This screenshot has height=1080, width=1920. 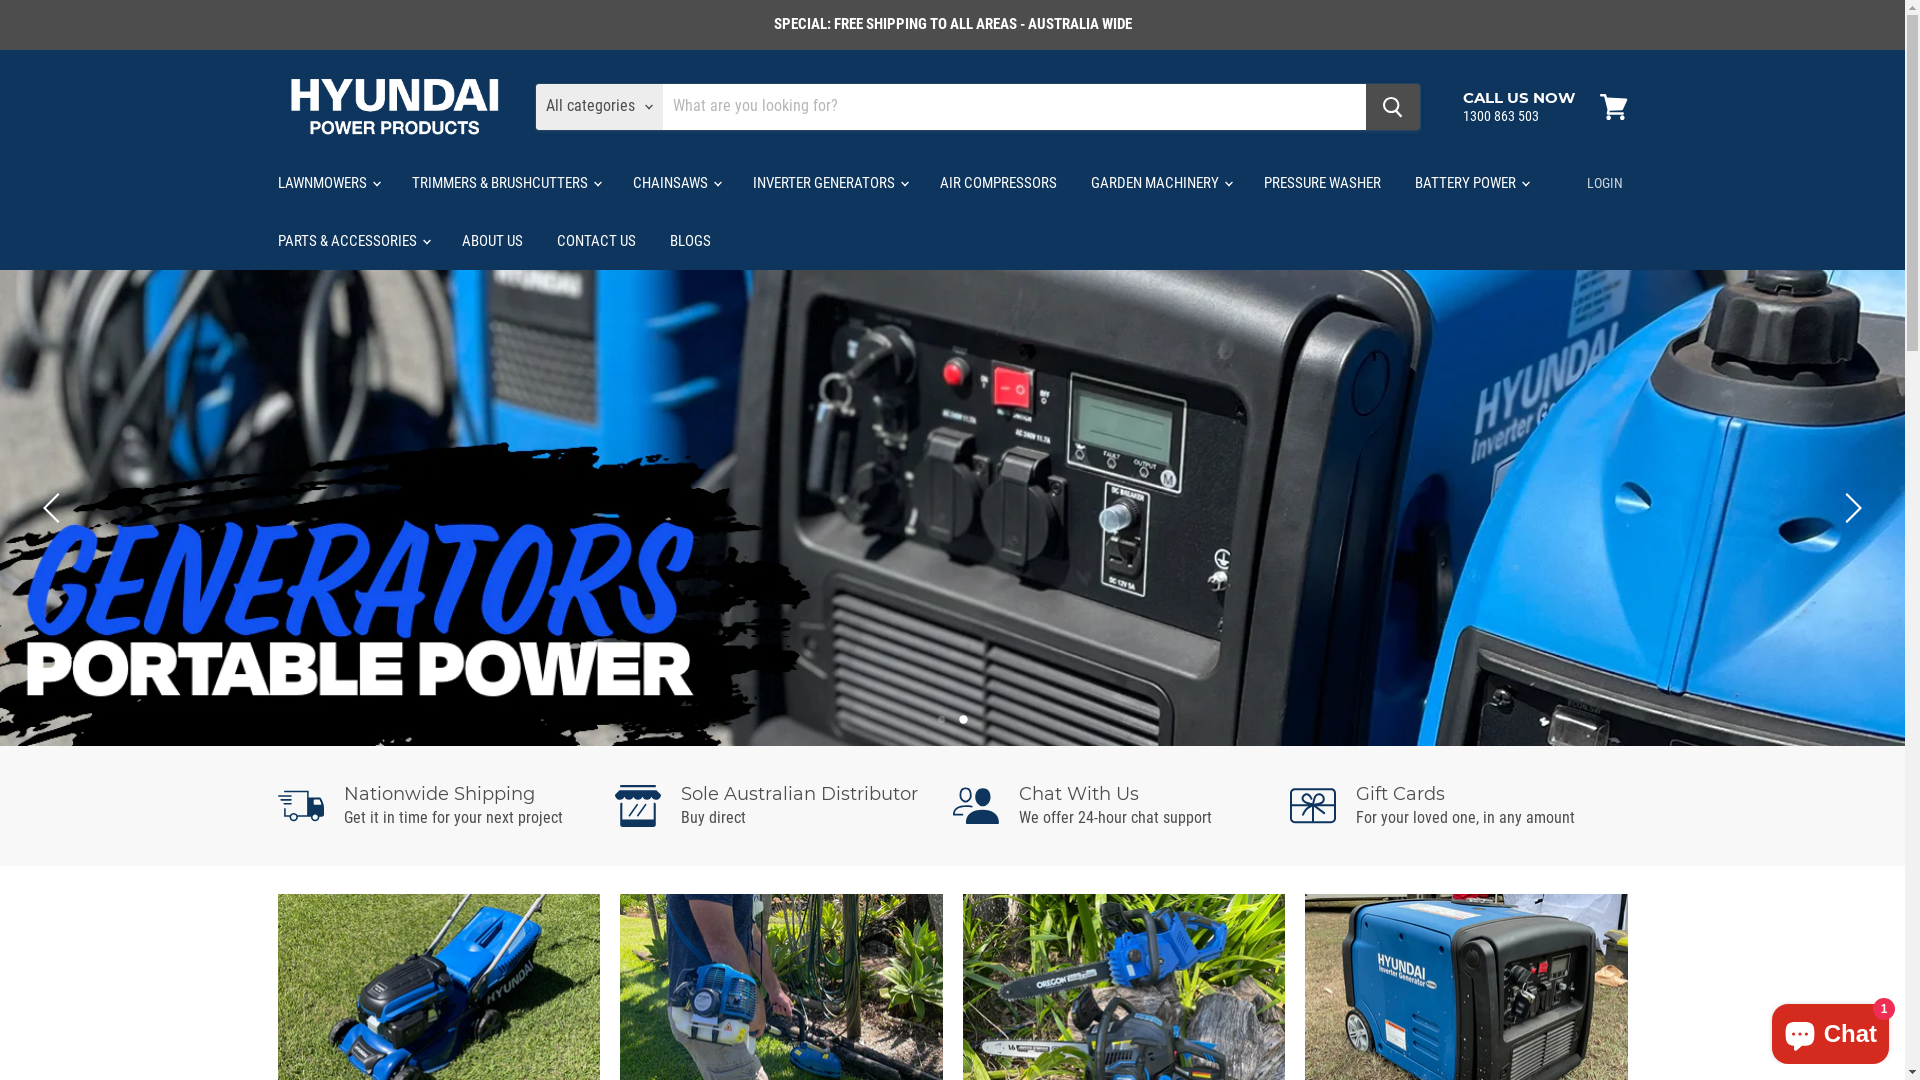 What do you see at coordinates (352, 241) in the screenshot?
I see `PARTS & ACCESSORIES` at bounding box center [352, 241].